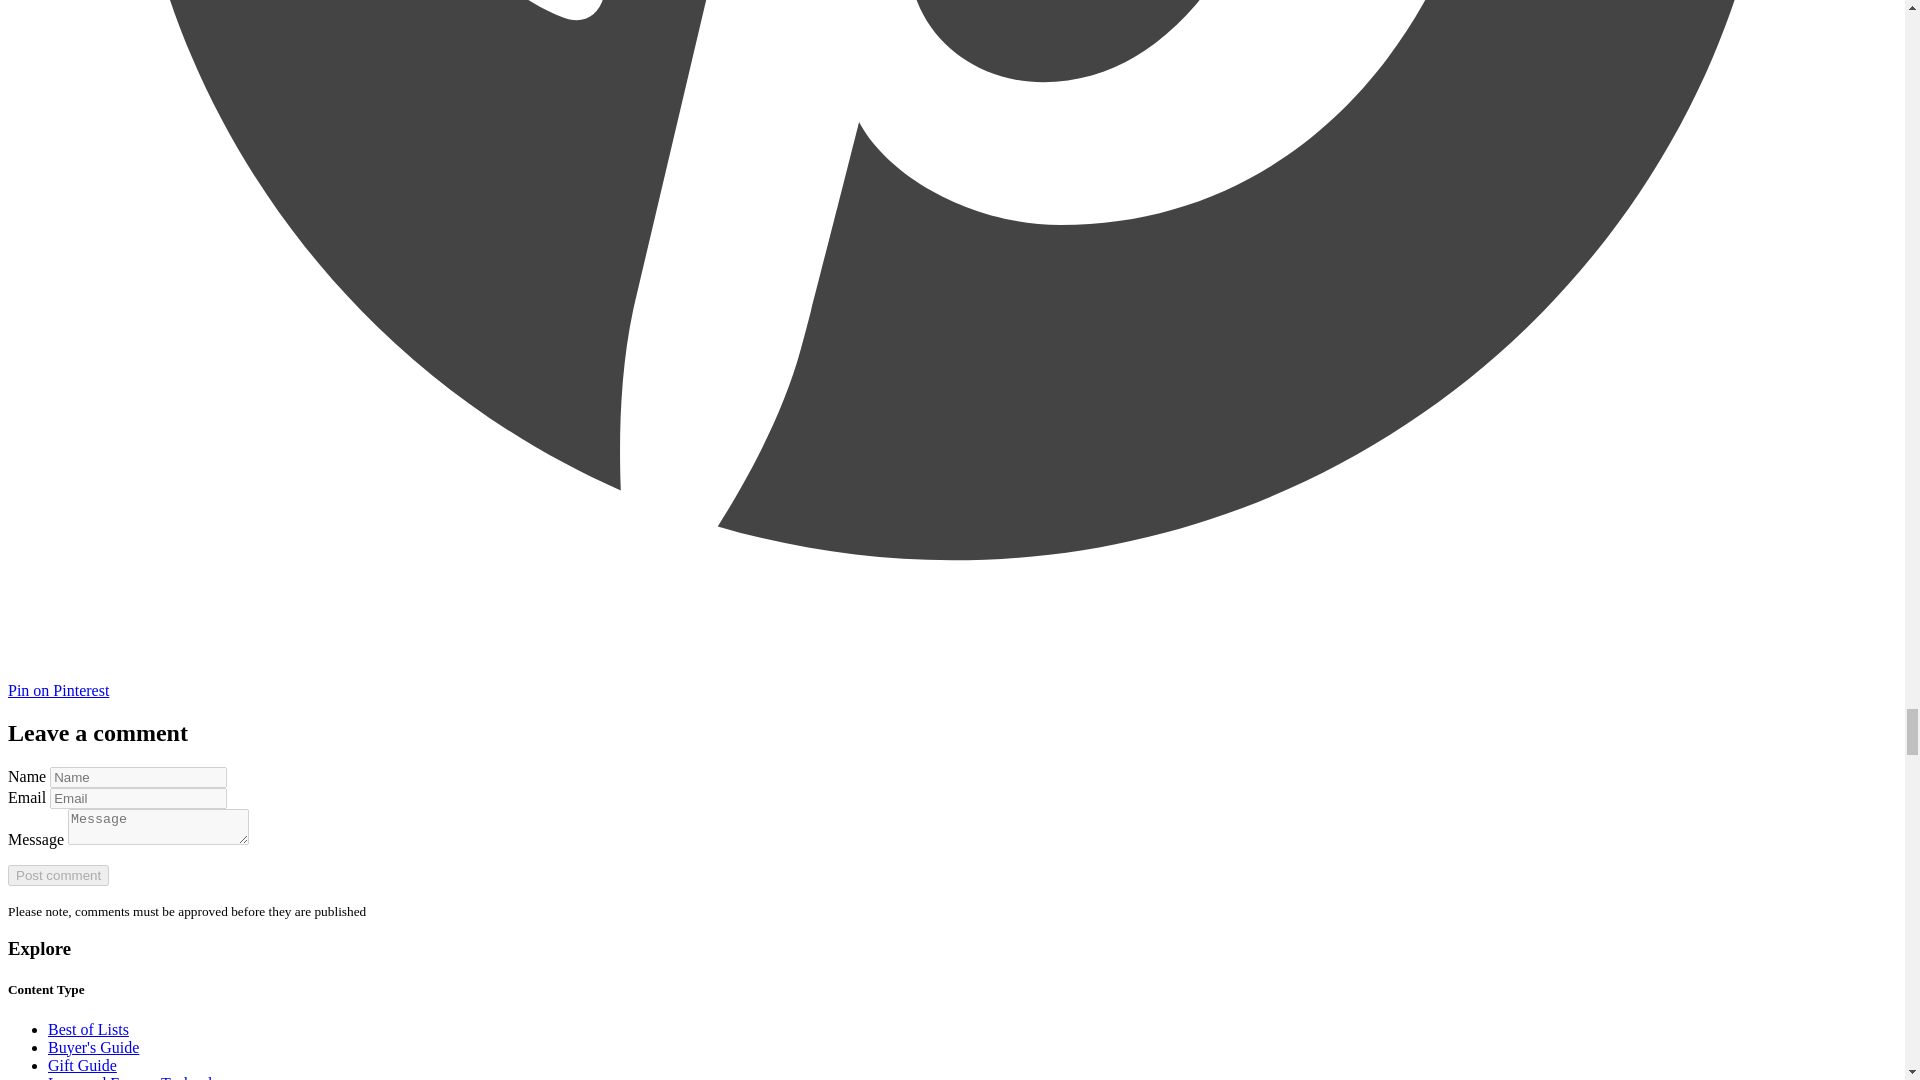 The width and height of the screenshot is (1920, 1080). What do you see at coordinates (88, 1028) in the screenshot?
I see `Show articles tagged Content Type: Best of Lists` at bounding box center [88, 1028].